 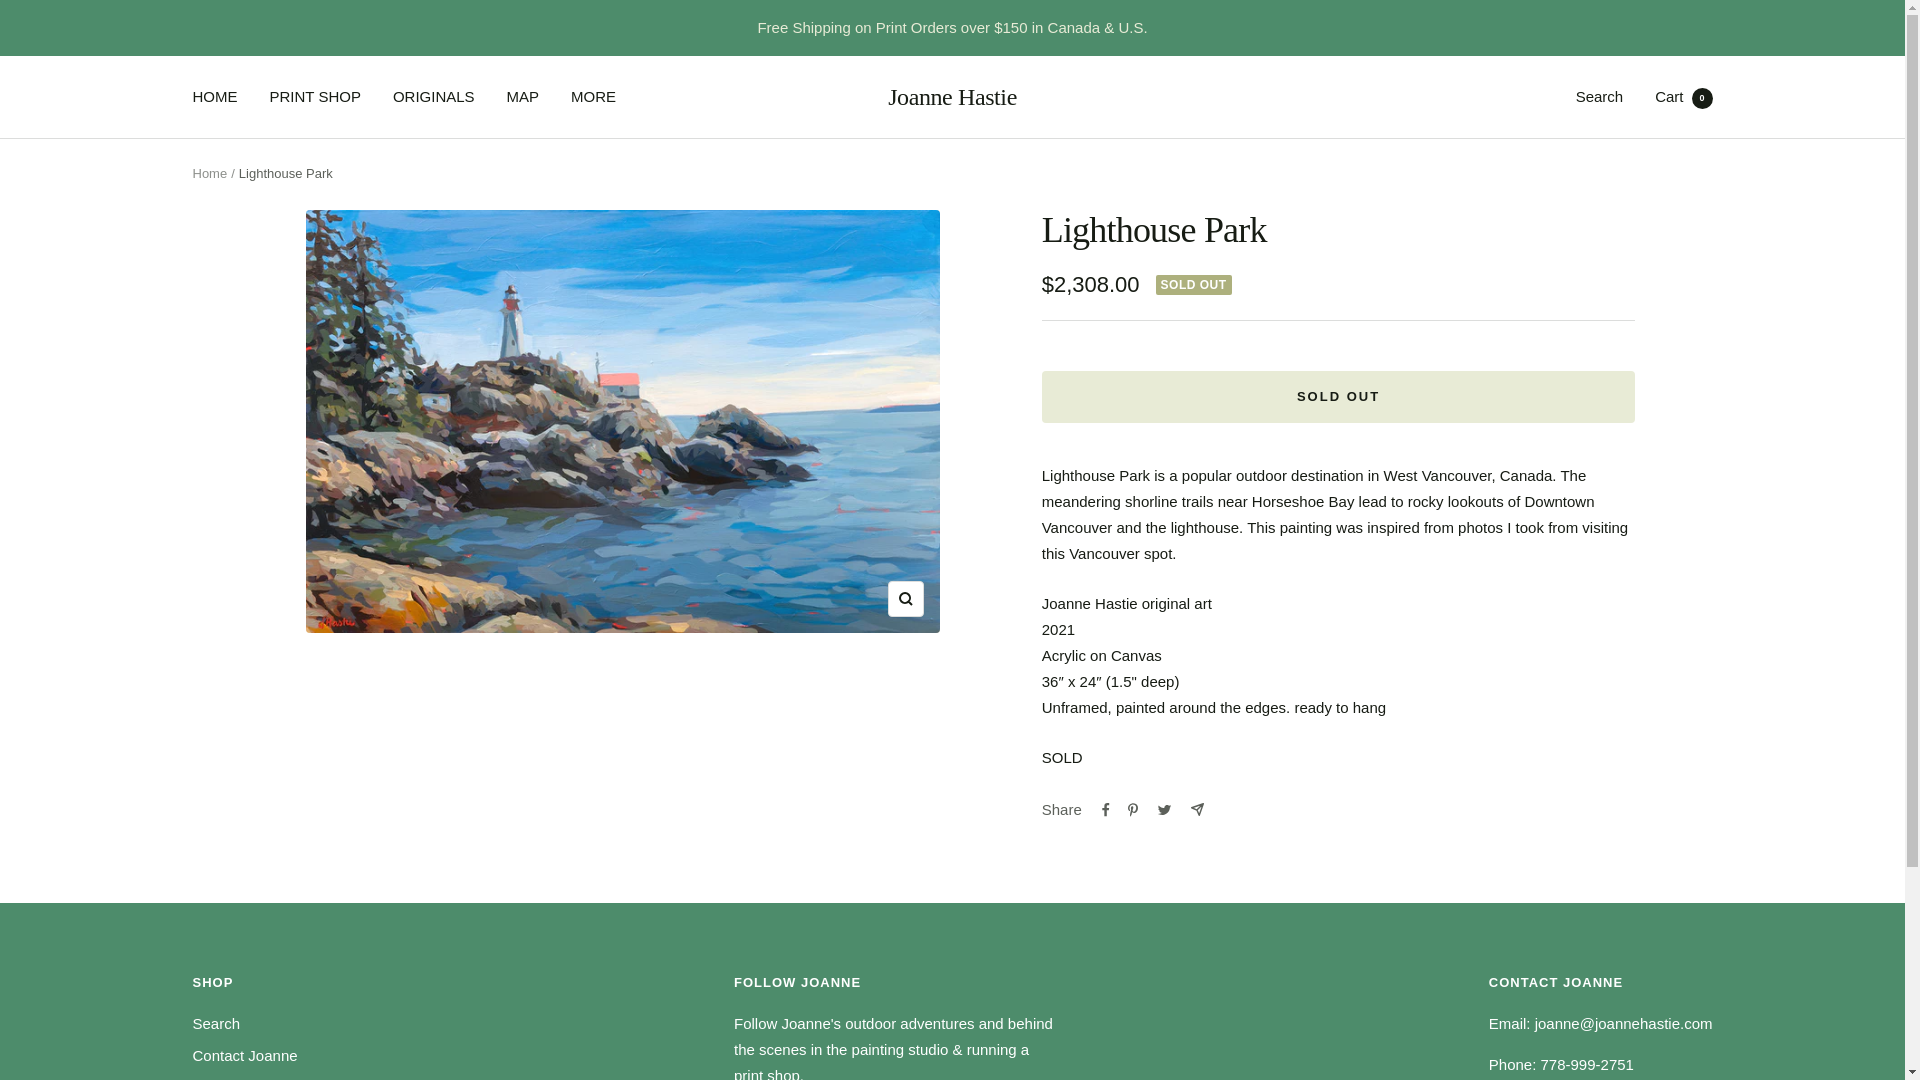 What do you see at coordinates (1338, 397) in the screenshot?
I see `Search` at bounding box center [1338, 397].